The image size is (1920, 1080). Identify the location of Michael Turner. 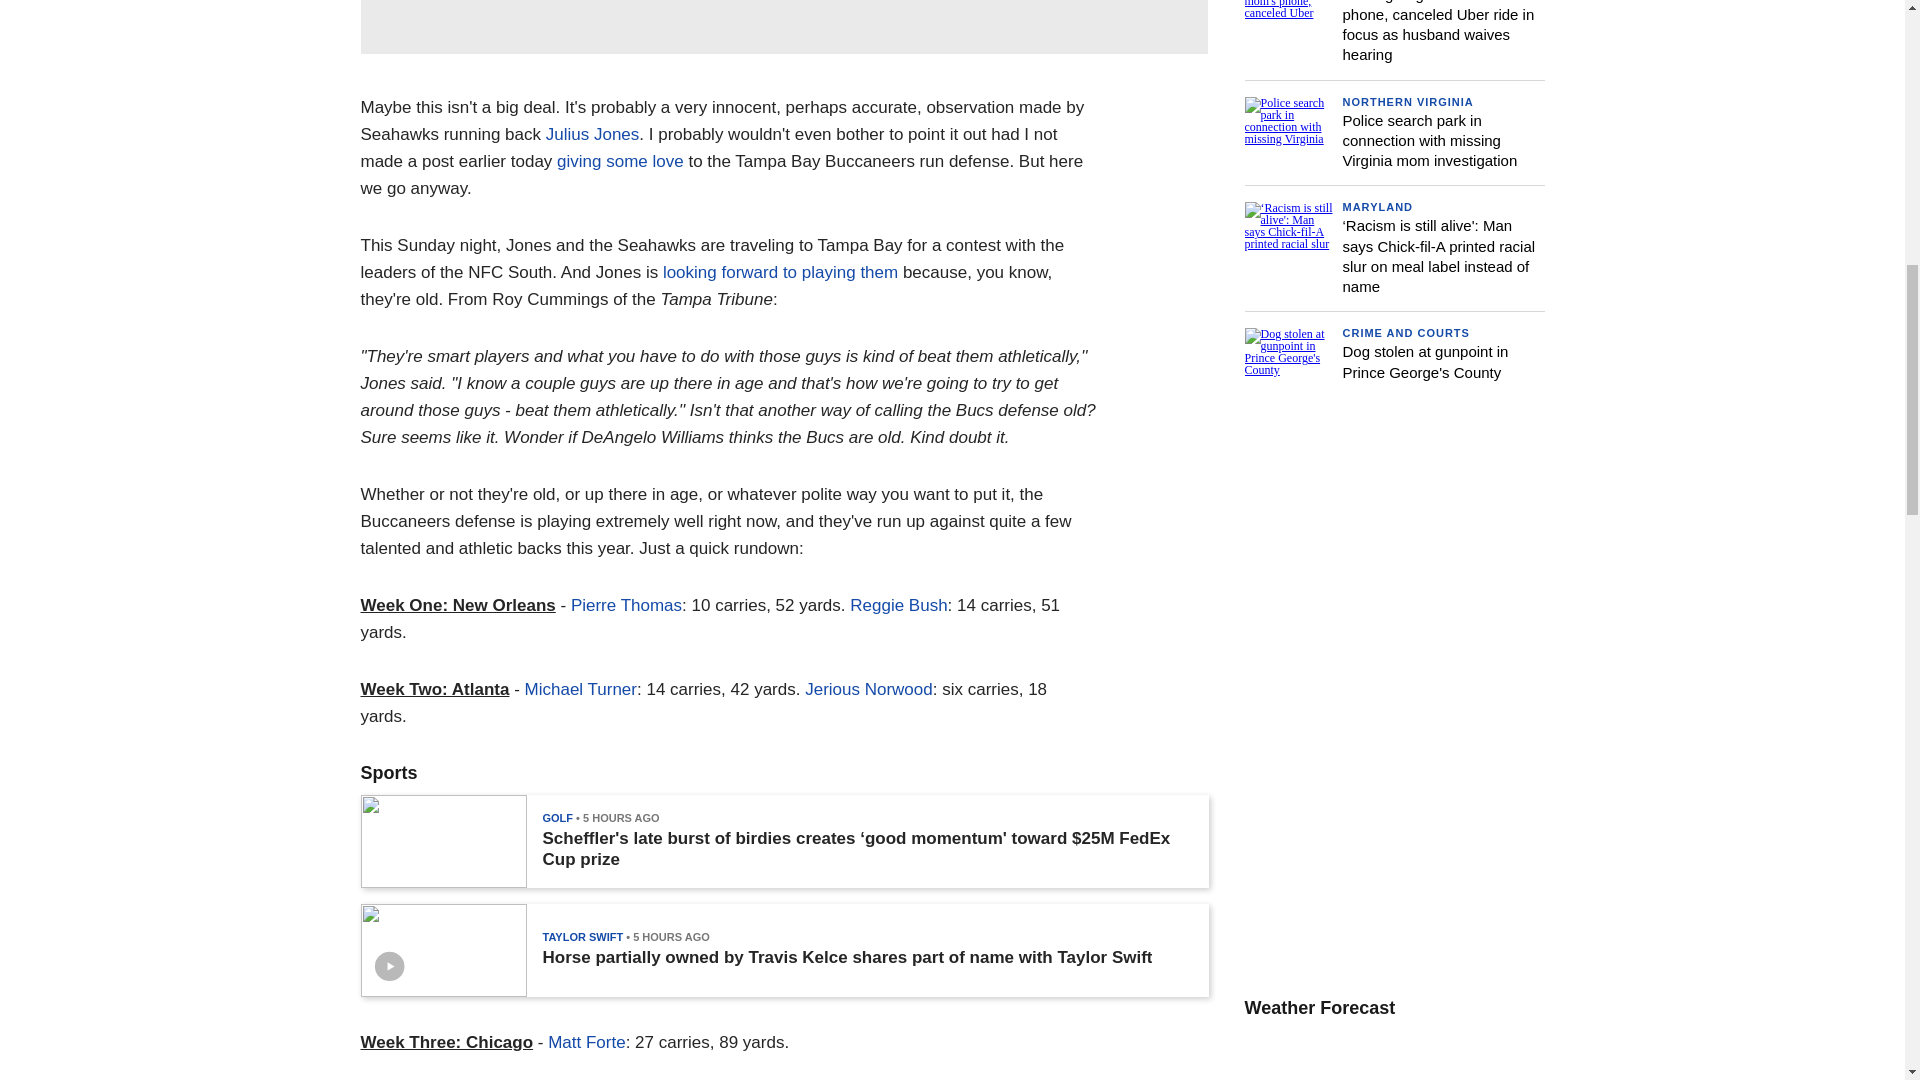
(580, 689).